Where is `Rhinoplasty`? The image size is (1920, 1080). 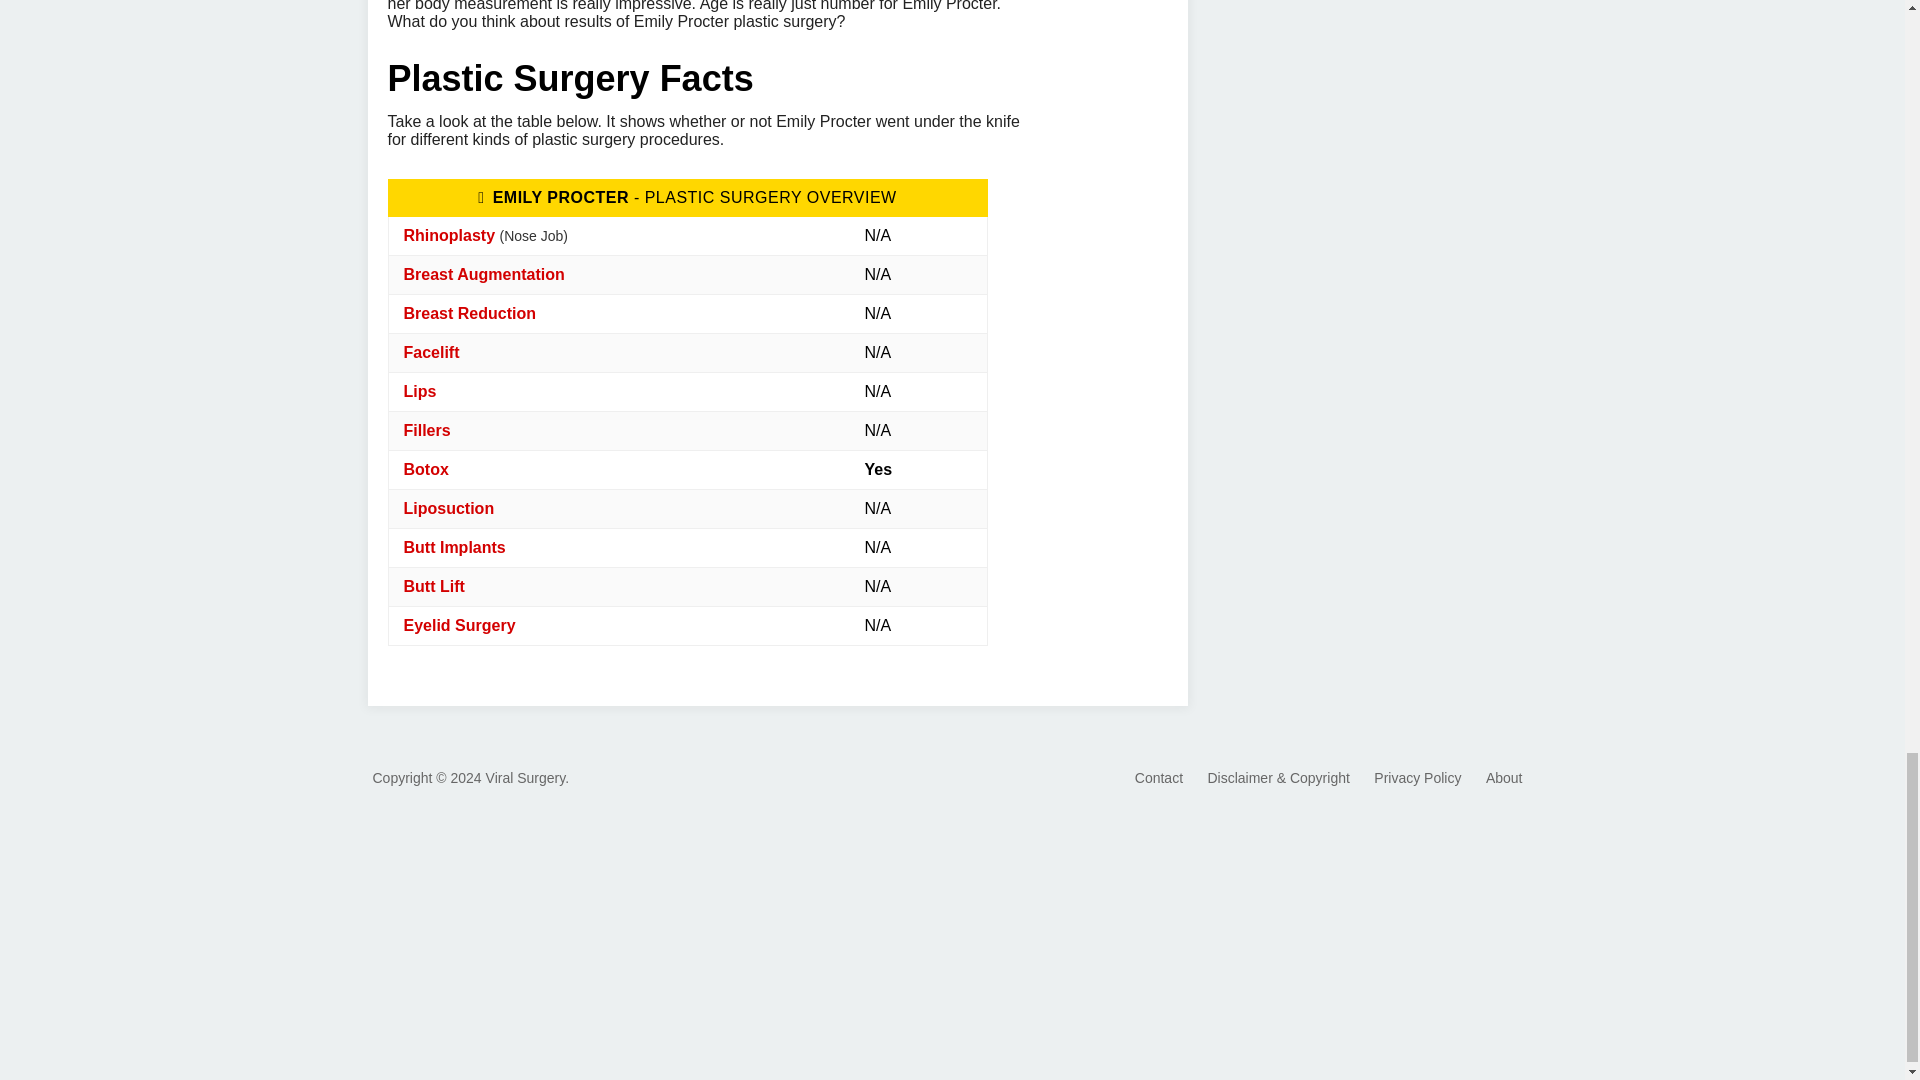 Rhinoplasty is located at coordinates (449, 235).